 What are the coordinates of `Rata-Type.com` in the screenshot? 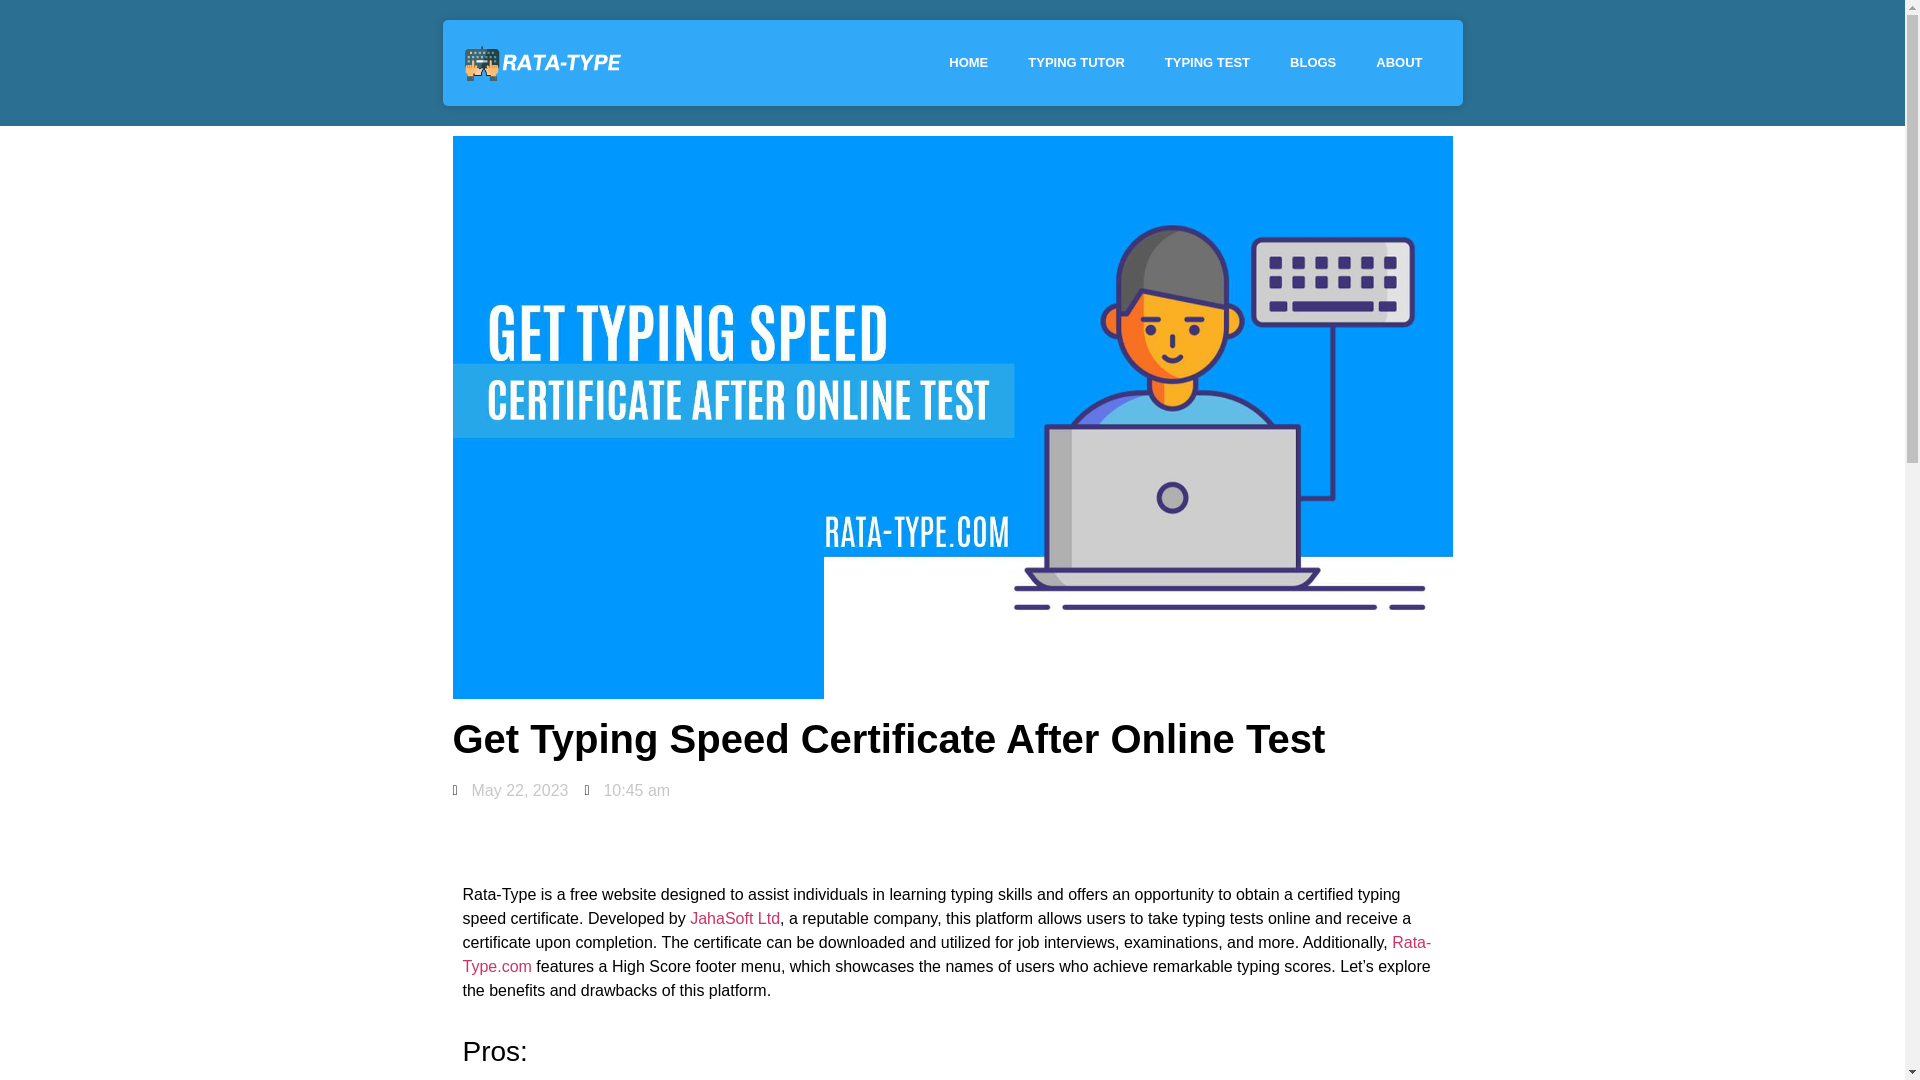 It's located at (946, 954).